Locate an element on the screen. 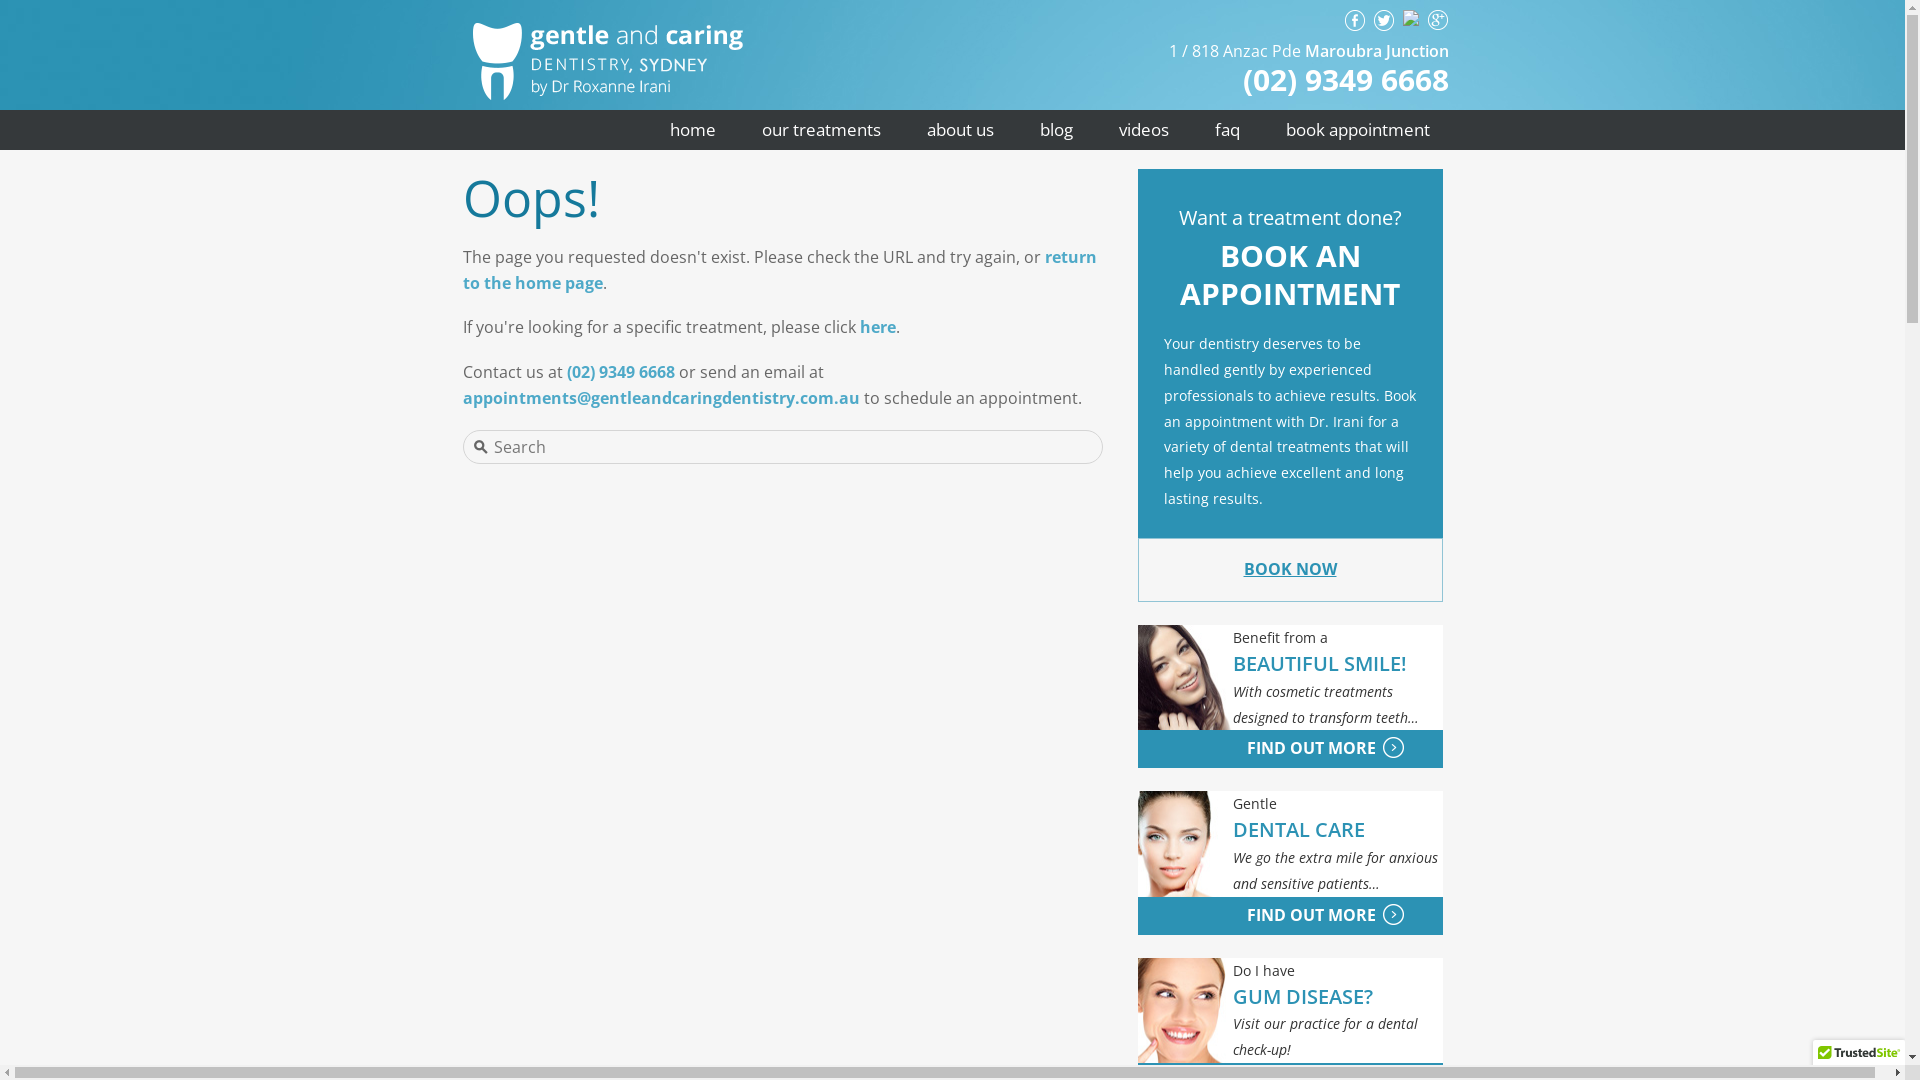 The width and height of the screenshot is (1920, 1080). our treatments is located at coordinates (820, 130).